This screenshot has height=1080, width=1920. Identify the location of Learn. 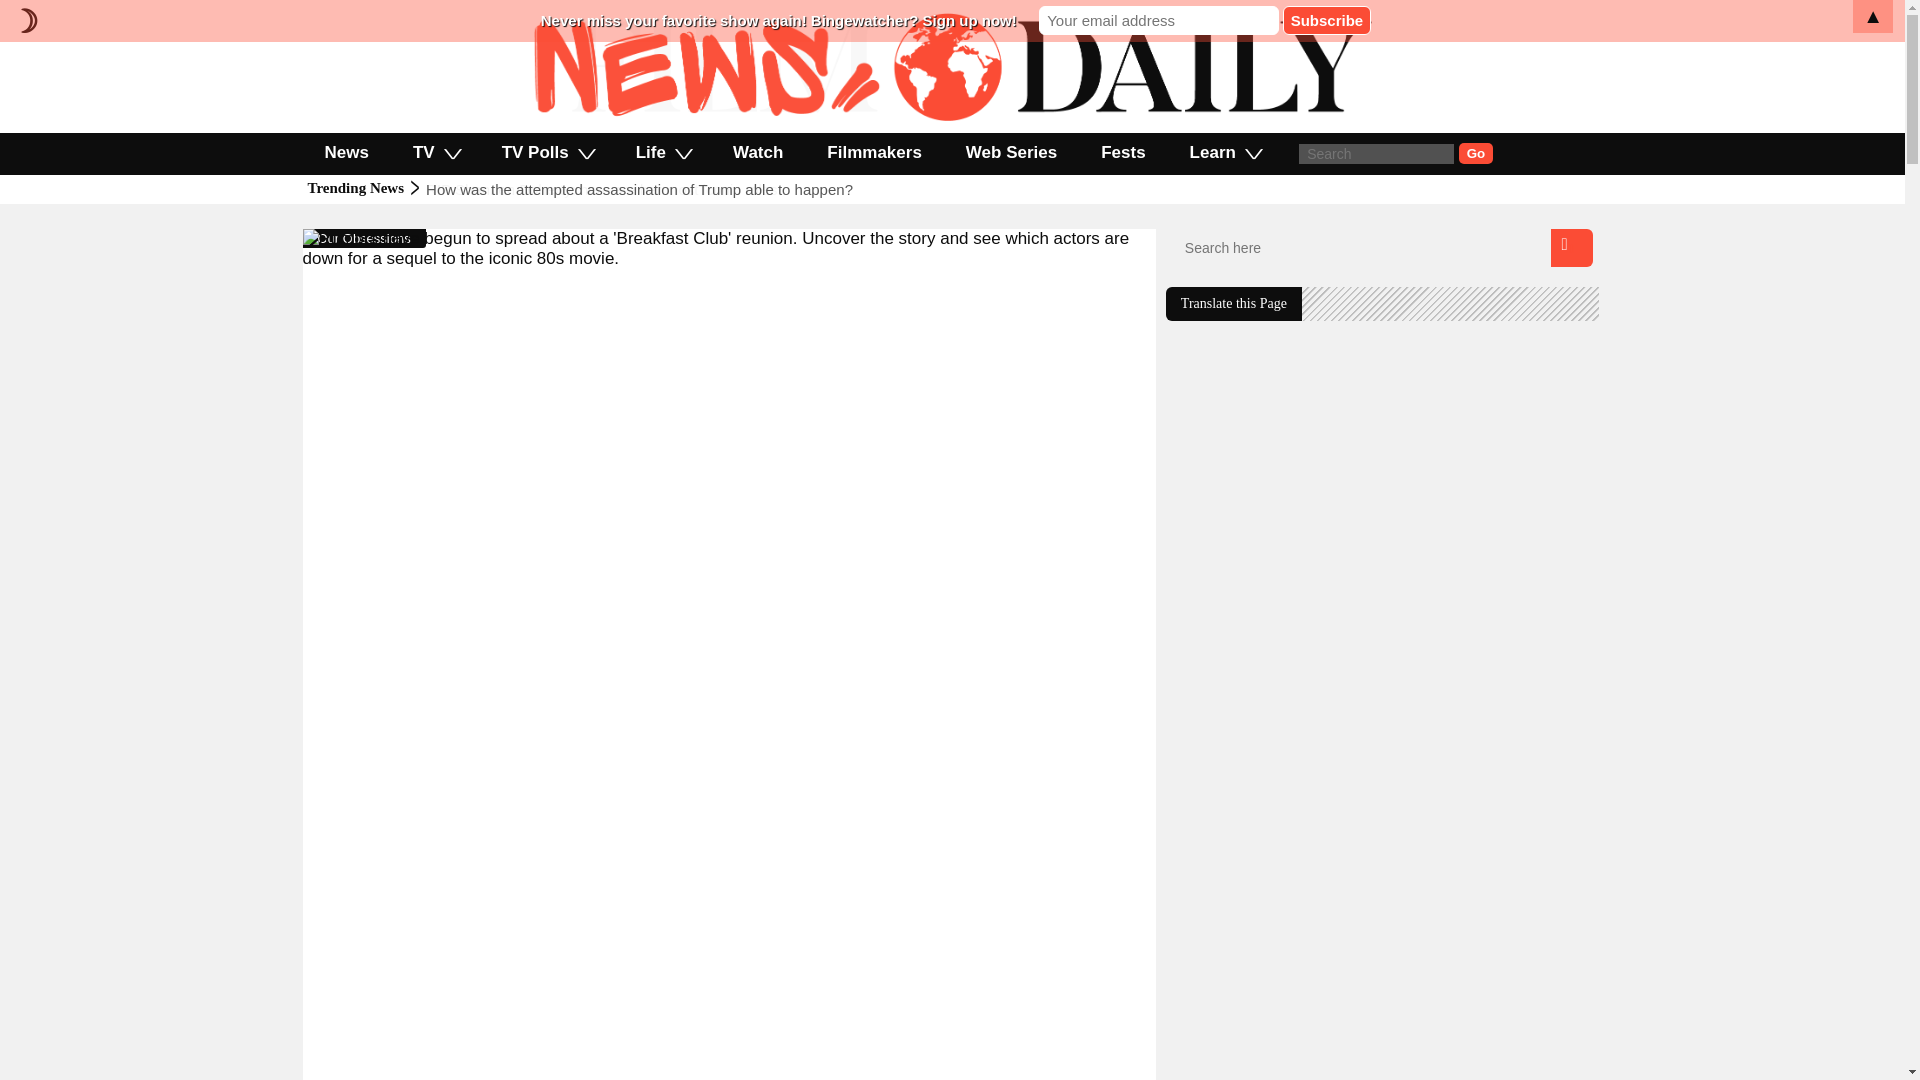
(1224, 152).